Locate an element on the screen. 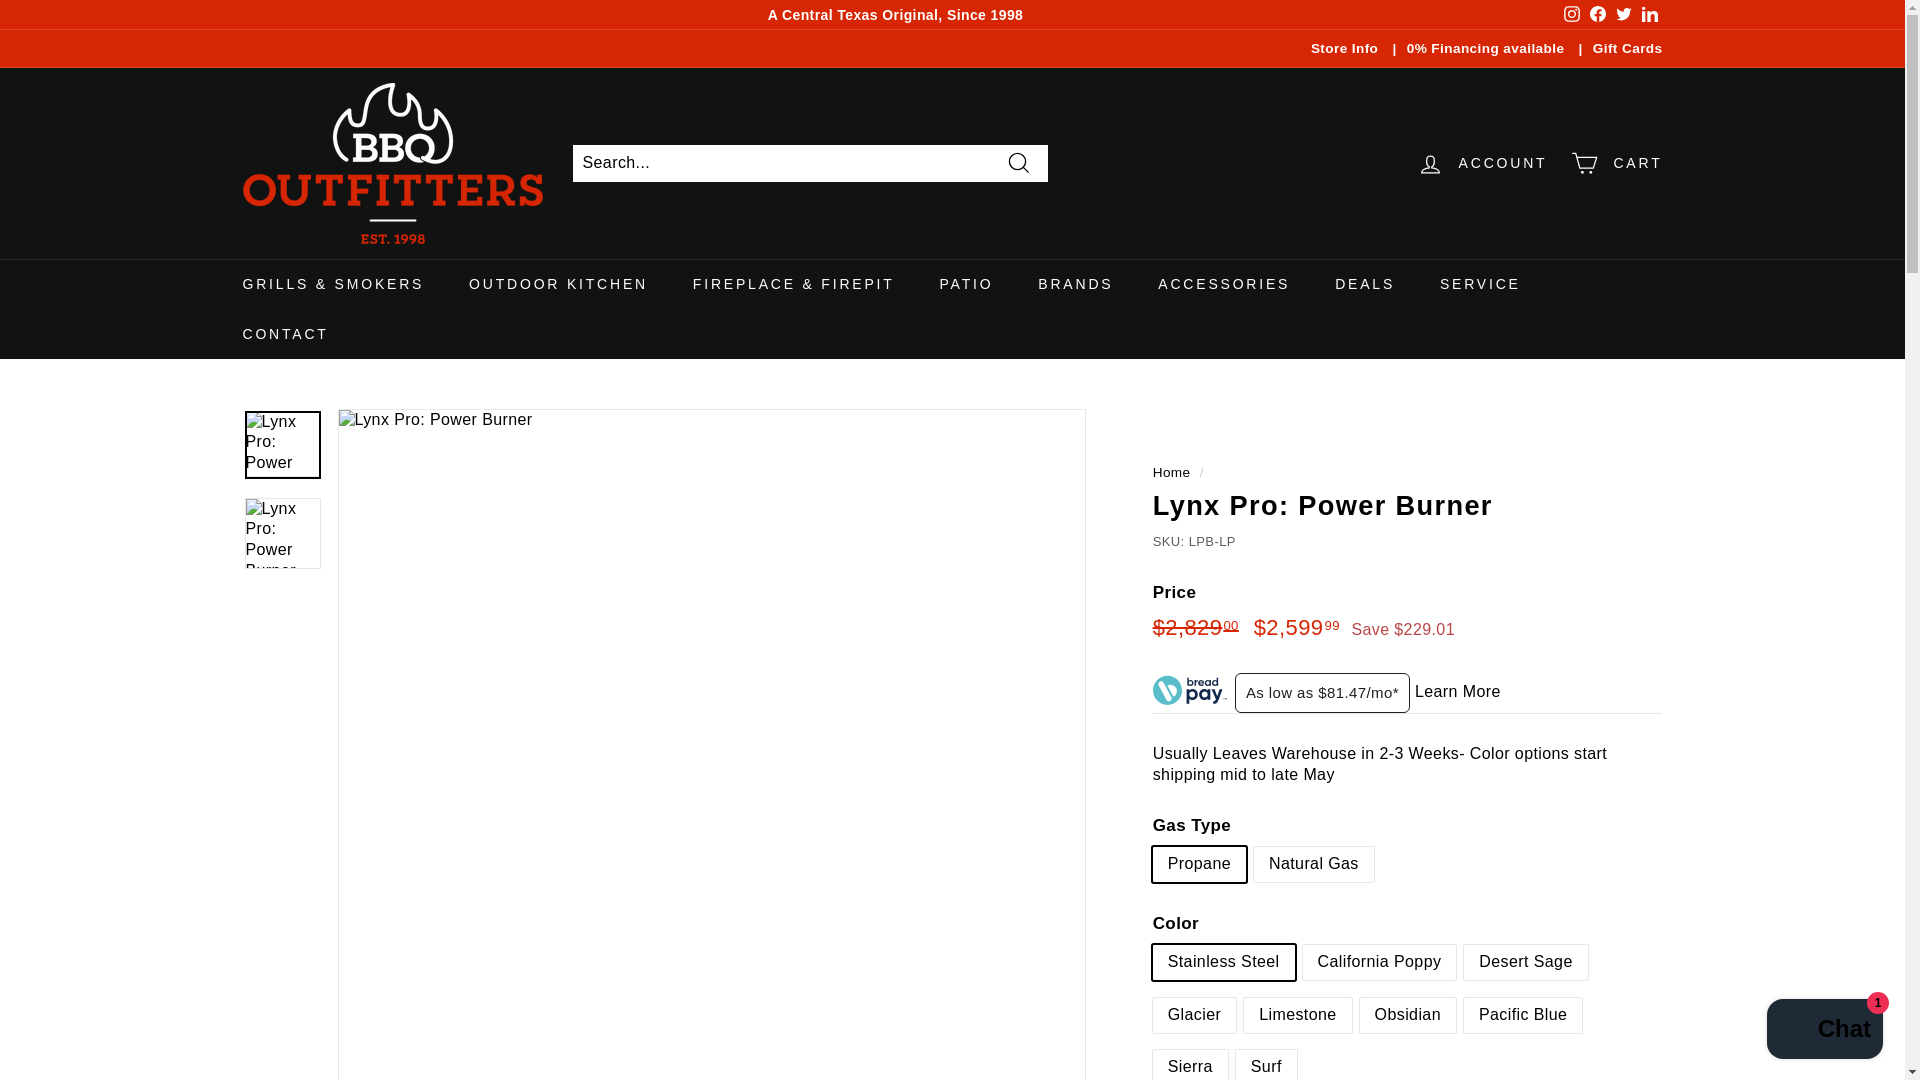  BBQ Outfitters on Instagram is located at coordinates (1570, 15).